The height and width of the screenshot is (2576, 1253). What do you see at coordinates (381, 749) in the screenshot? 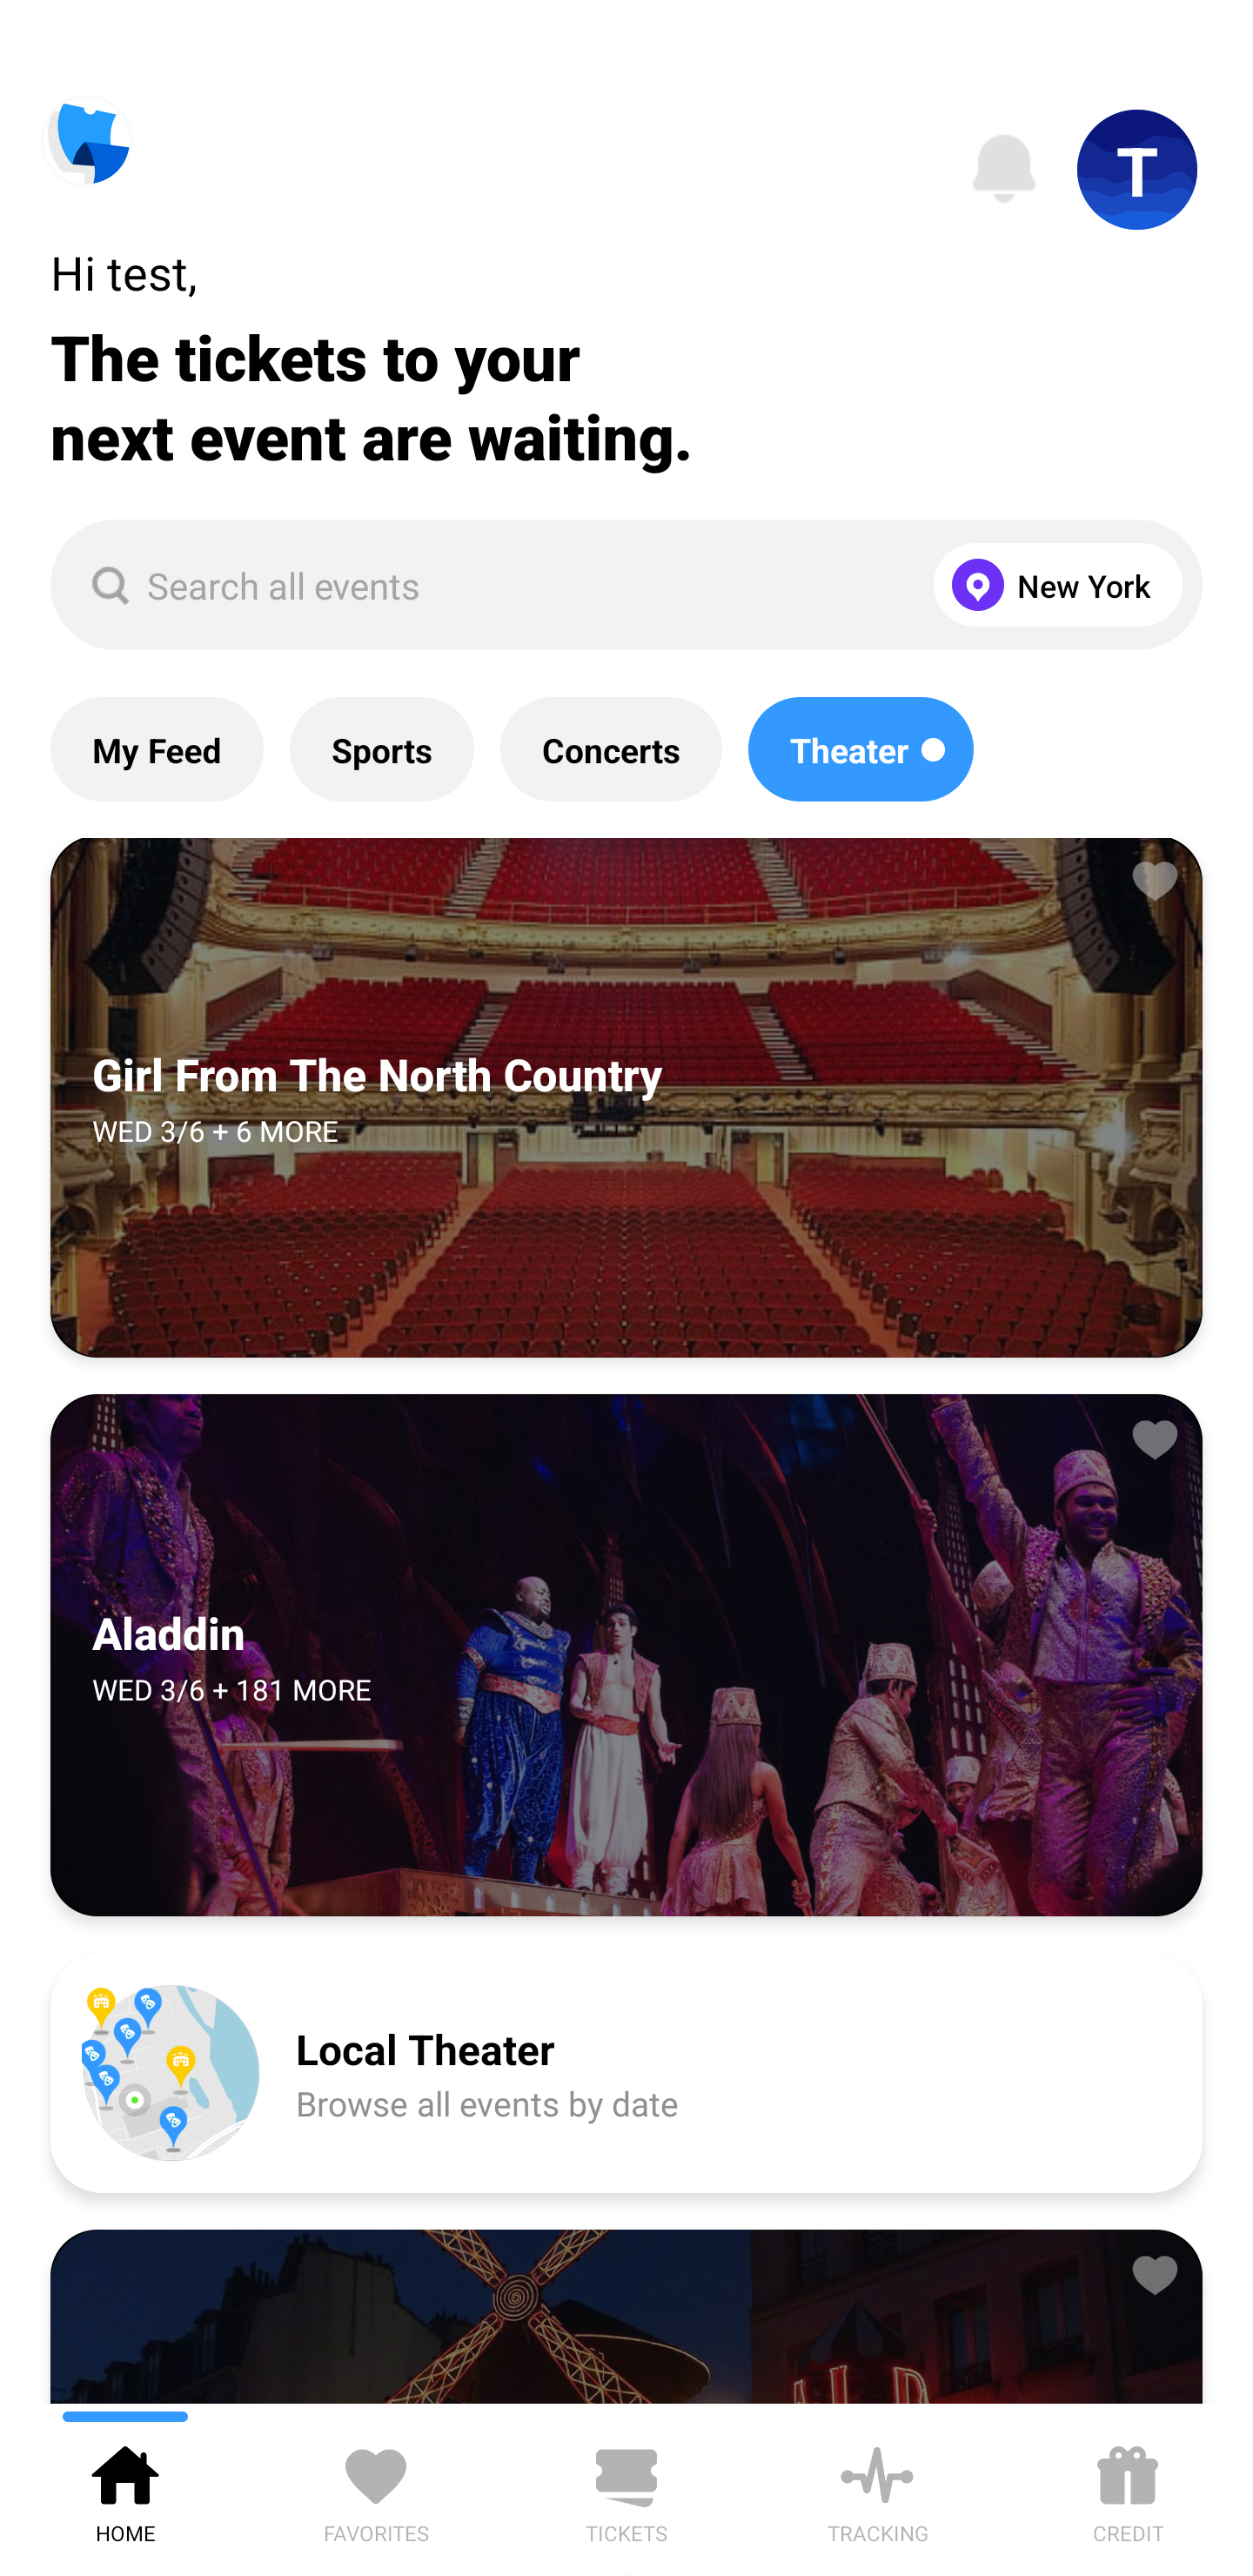
I see `Sports` at bounding box center [381, 749].